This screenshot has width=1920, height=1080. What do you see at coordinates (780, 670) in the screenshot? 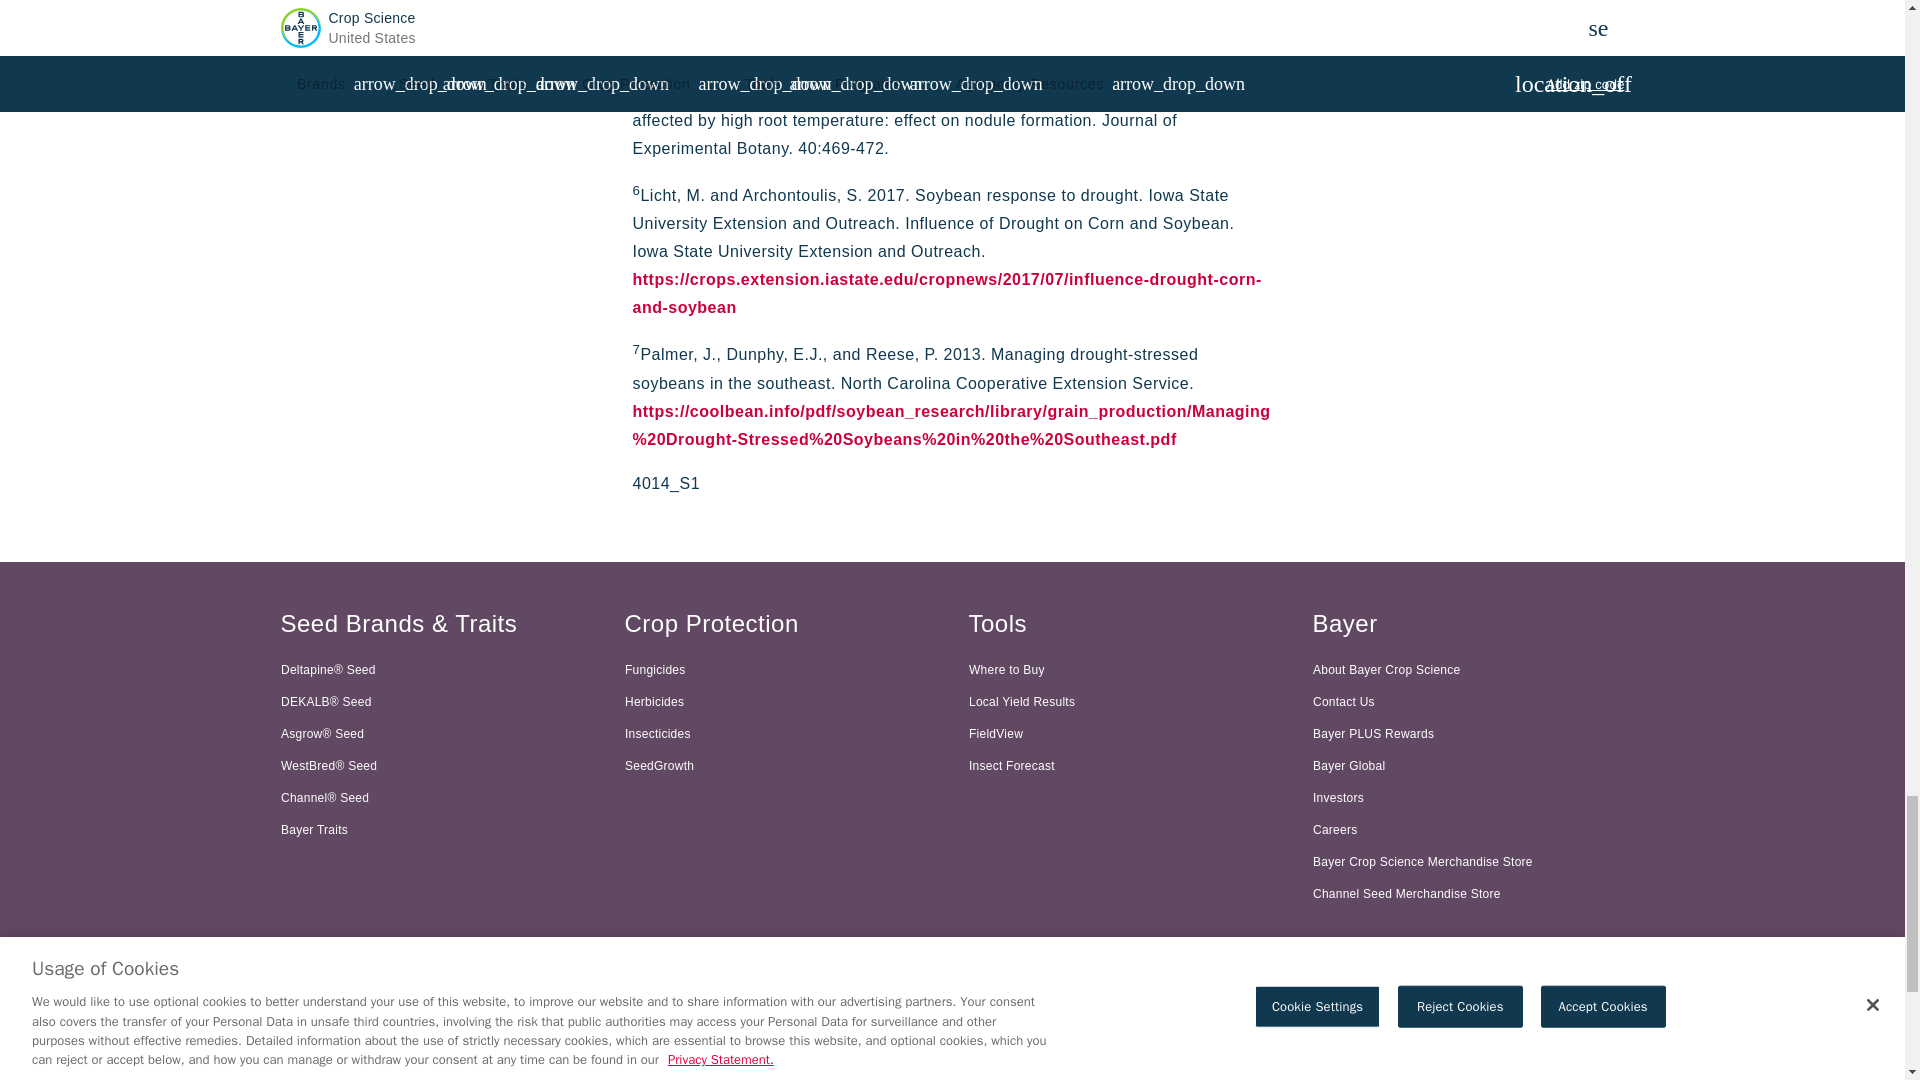
I see `Fungicides` at bounding box center [780, 670].